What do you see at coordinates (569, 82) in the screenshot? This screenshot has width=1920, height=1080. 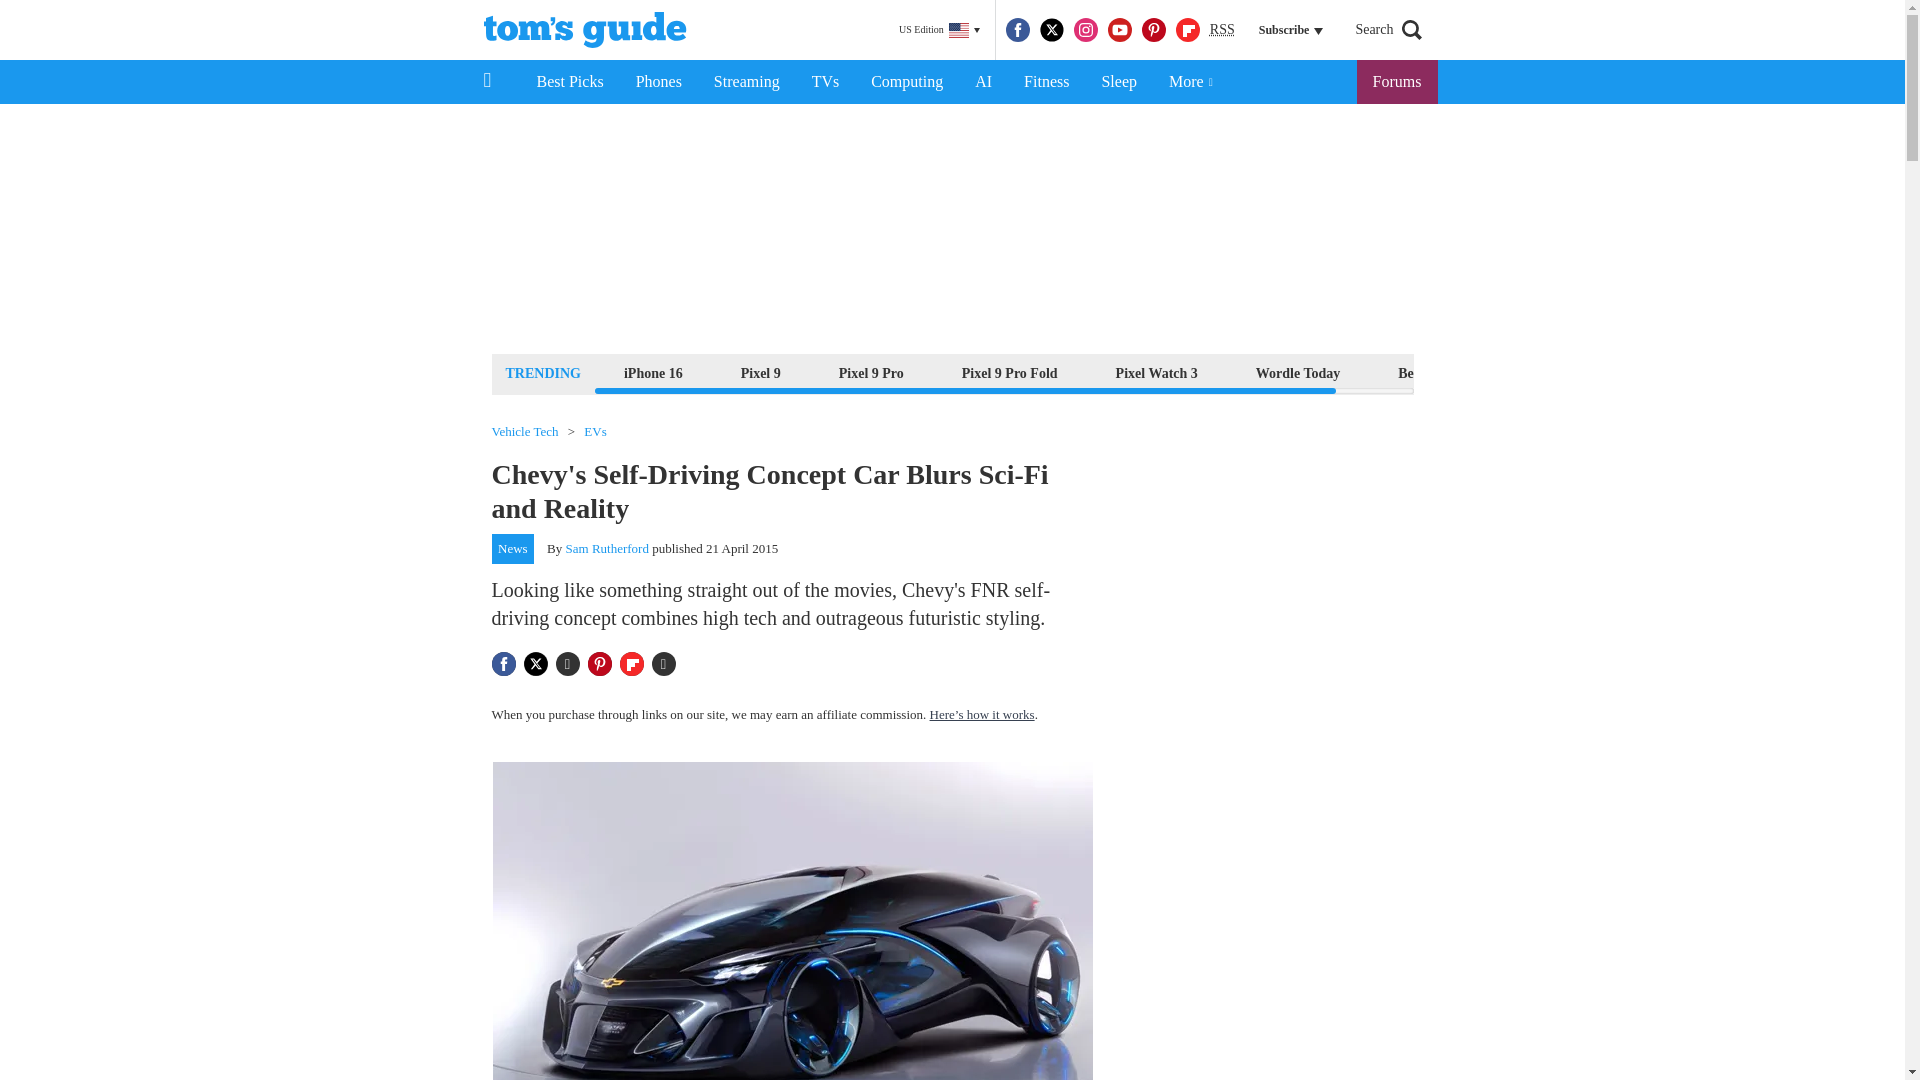 I see `Best Picks` at bounding box center [569, 82].